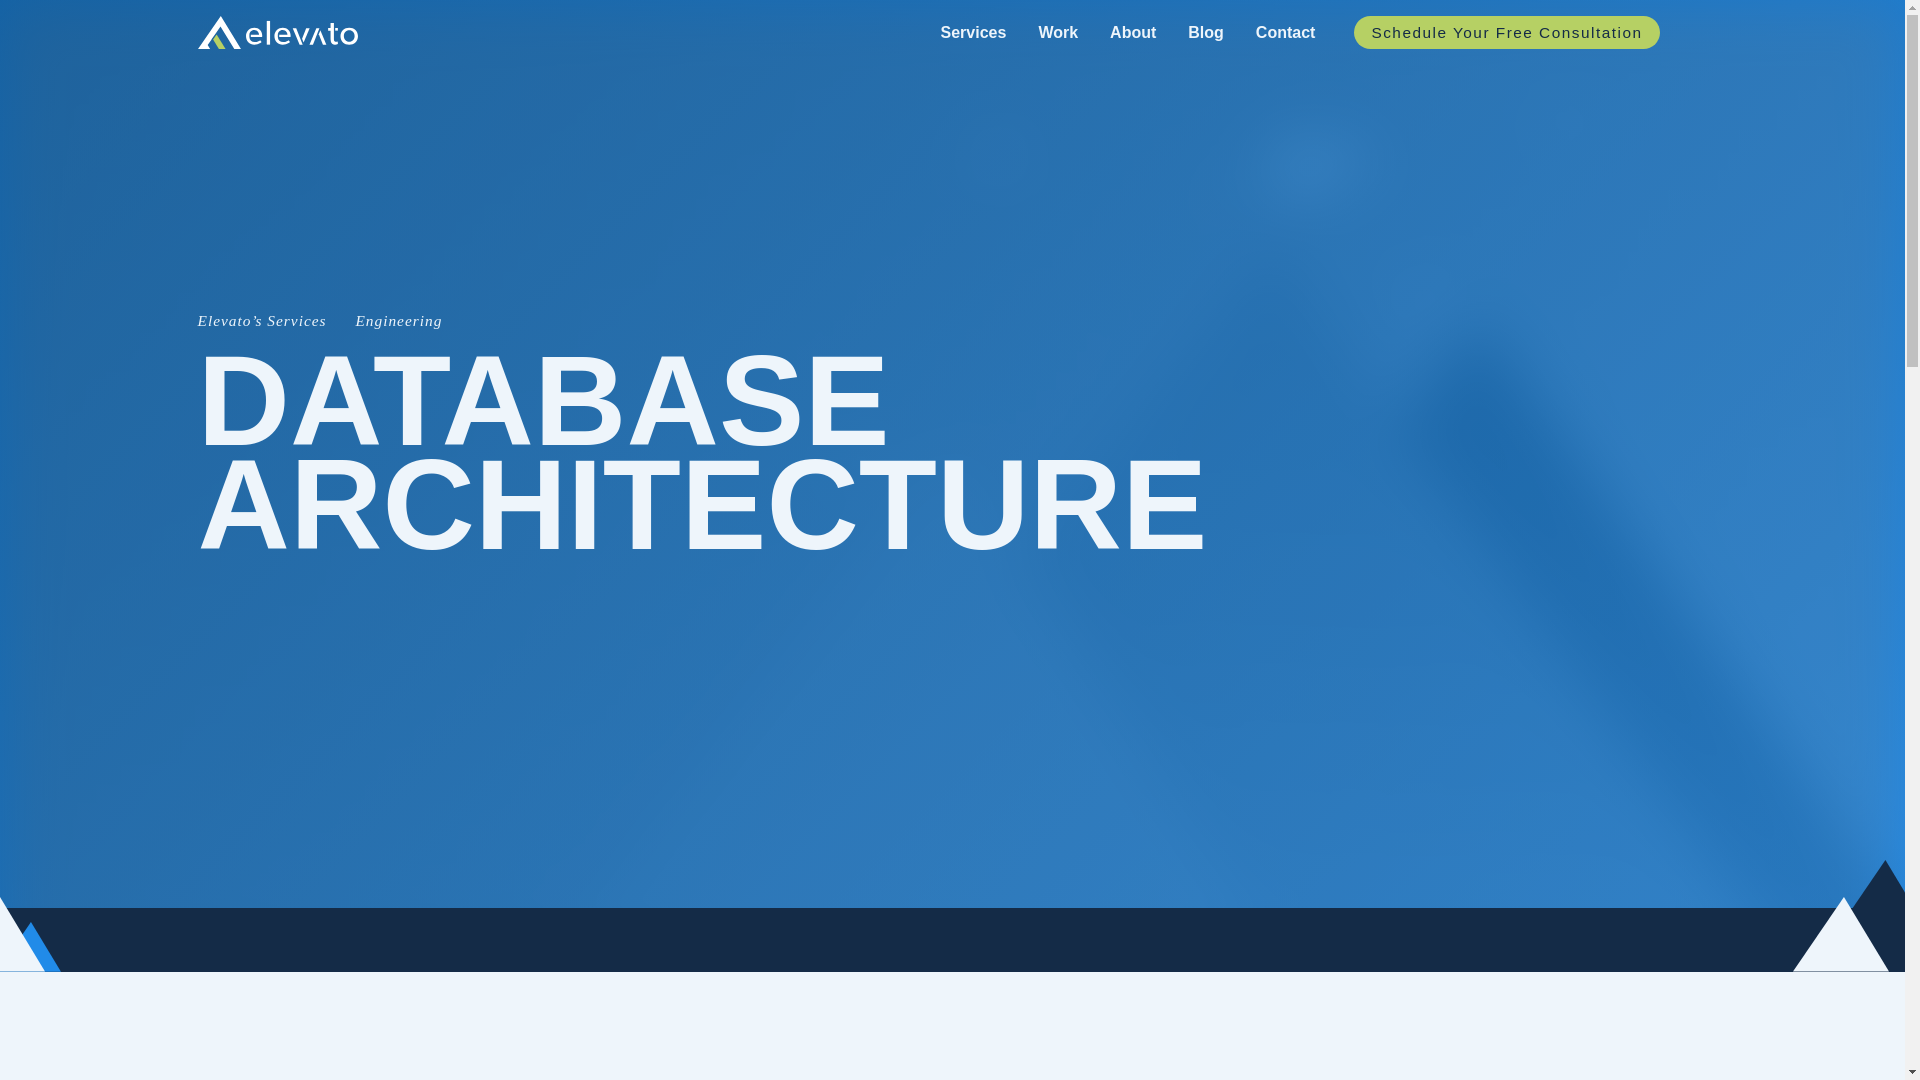 The height and width of the screenshot is (1080, 1920). I want to click on Engineering, so click(398, 320).